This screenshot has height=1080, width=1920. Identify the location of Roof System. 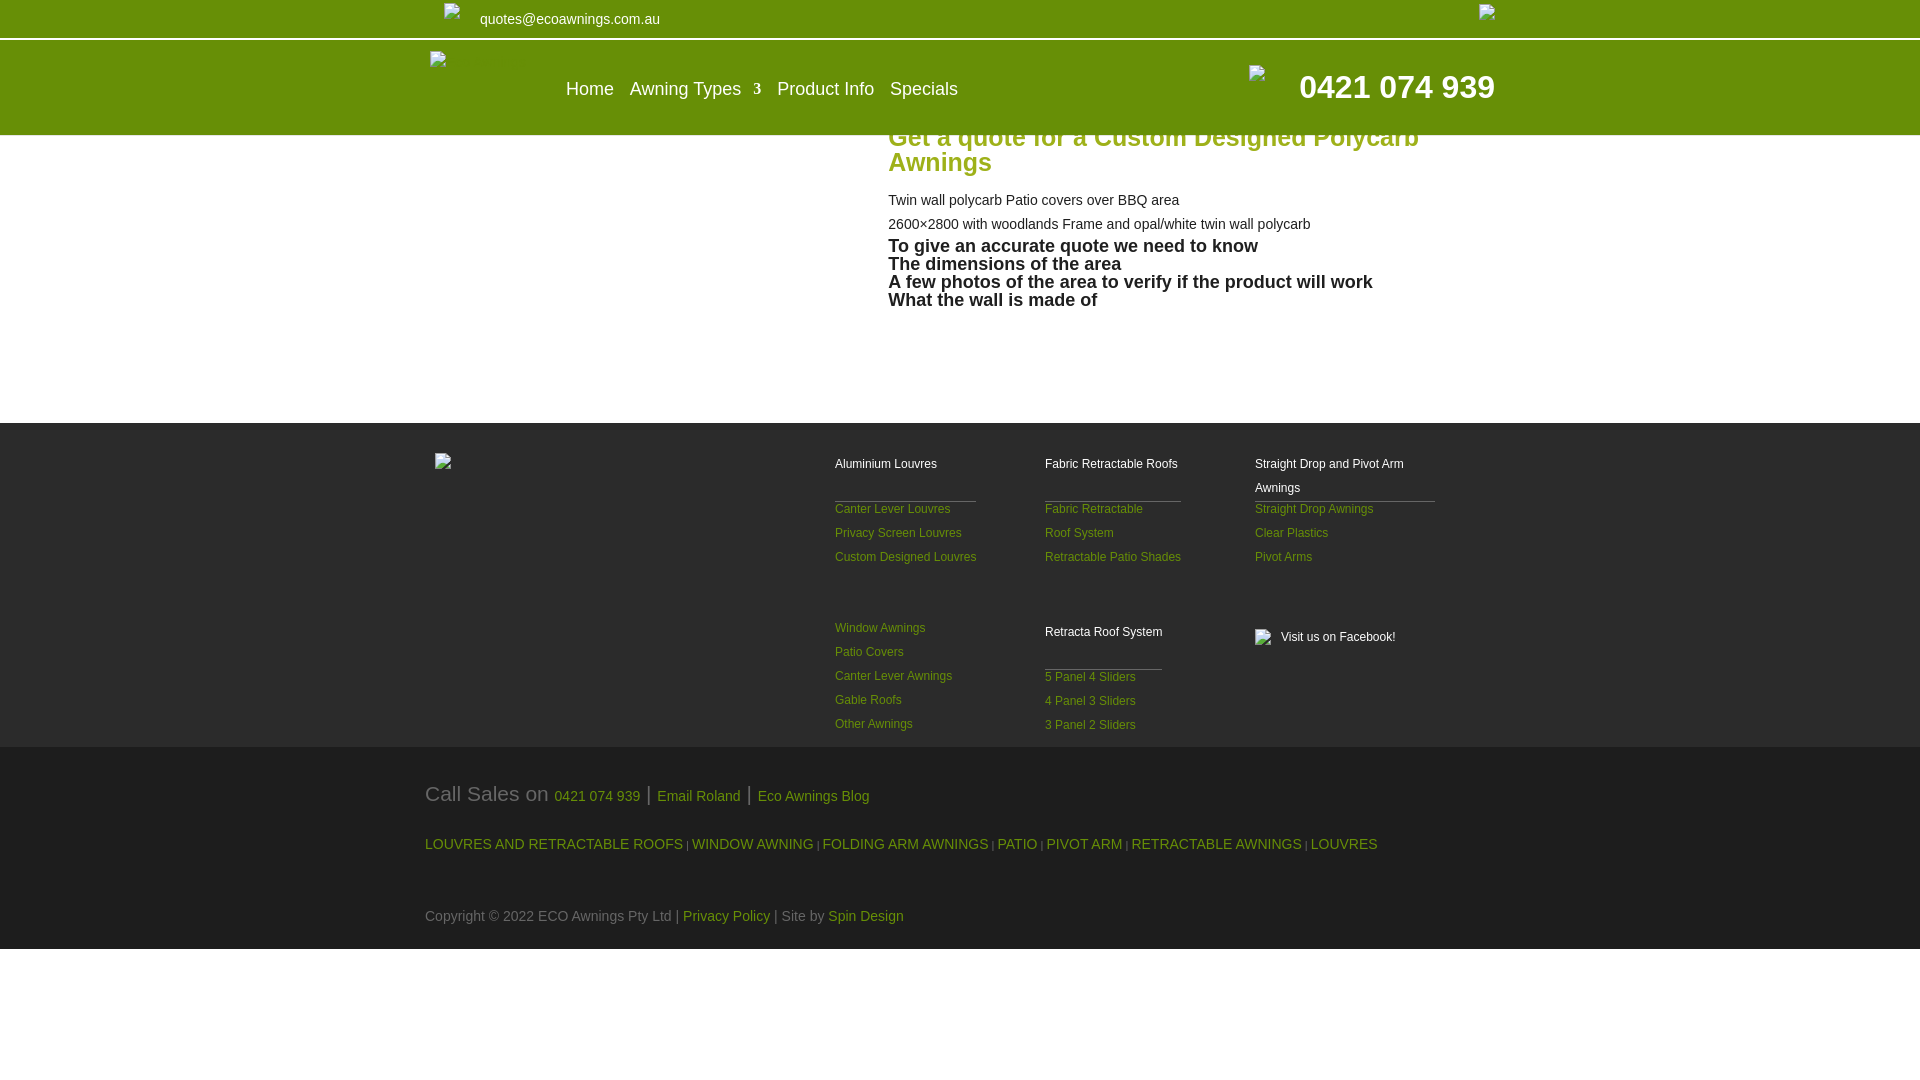
(1080, 533).